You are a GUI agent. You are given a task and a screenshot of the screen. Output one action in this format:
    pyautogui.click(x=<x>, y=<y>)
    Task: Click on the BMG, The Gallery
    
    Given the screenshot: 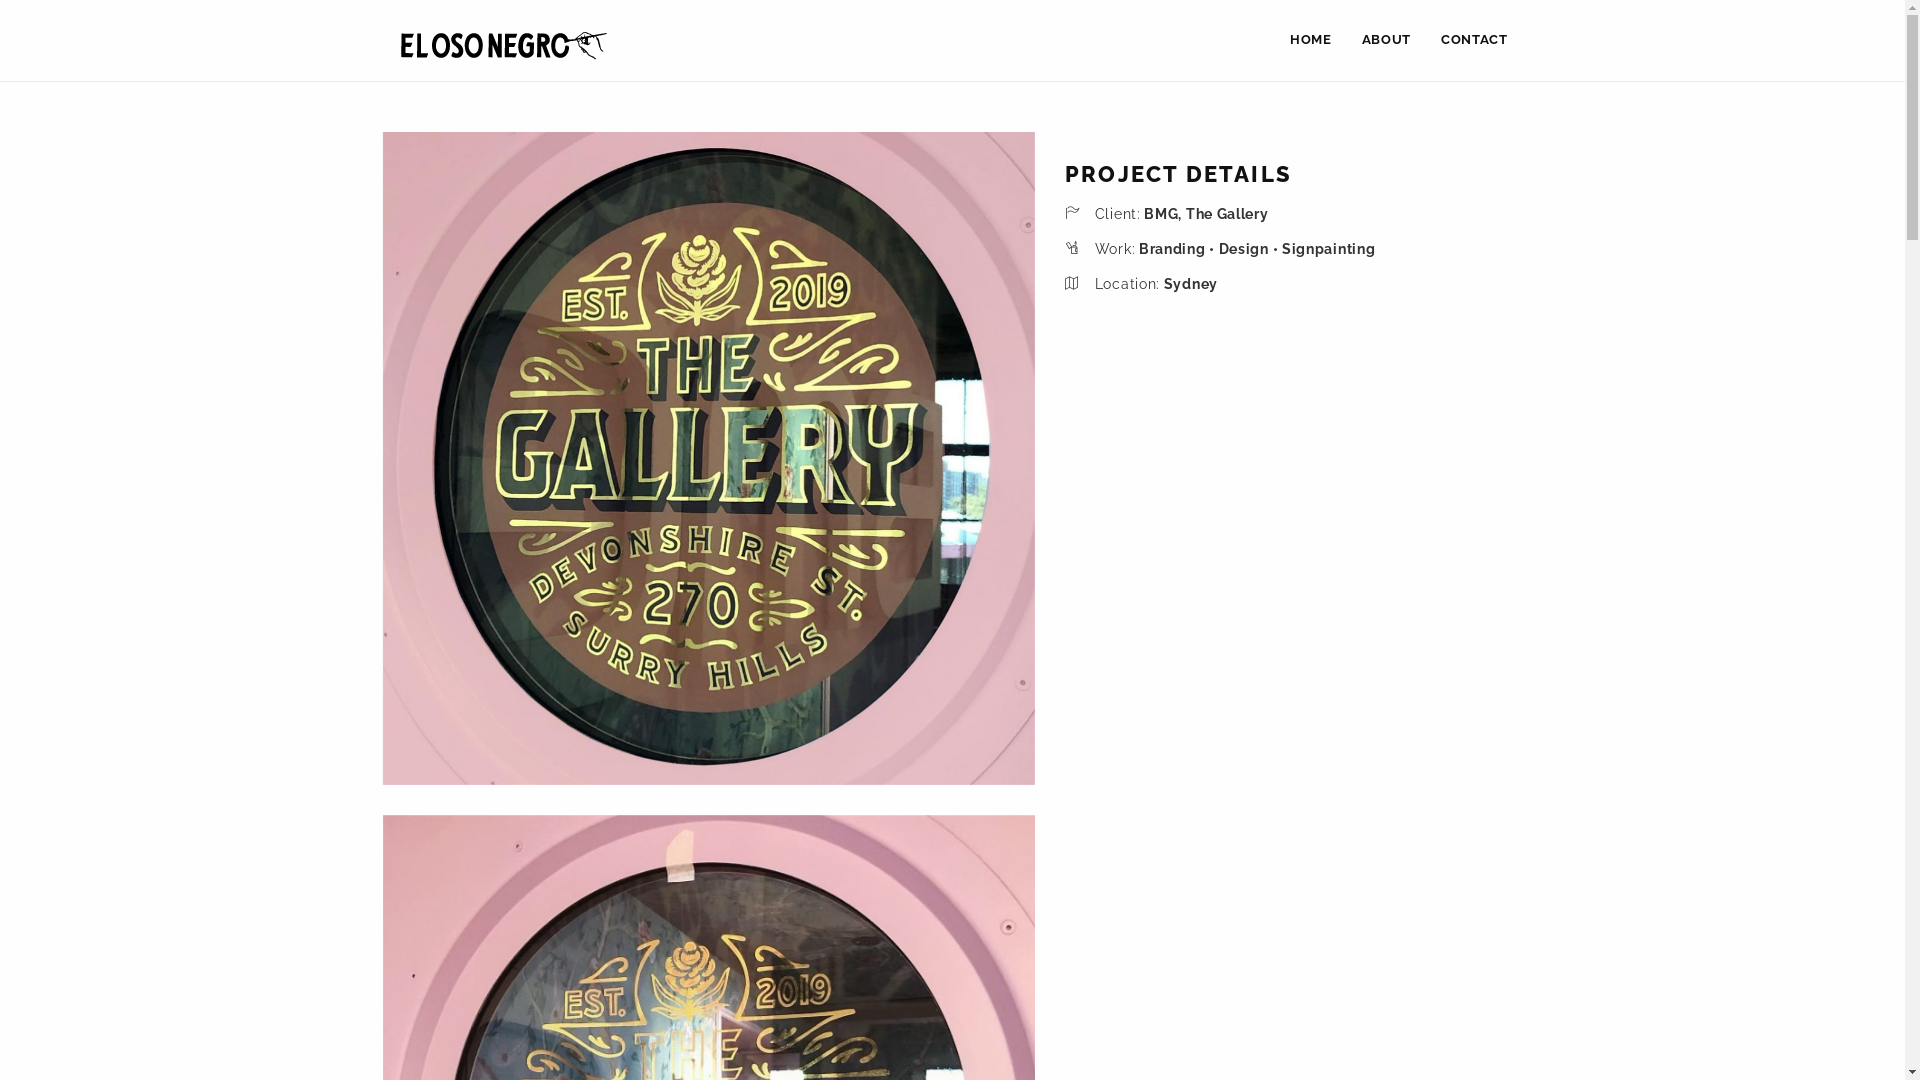 What is the action you would take?
    pyautogui.click(x=1205, y=214)
    